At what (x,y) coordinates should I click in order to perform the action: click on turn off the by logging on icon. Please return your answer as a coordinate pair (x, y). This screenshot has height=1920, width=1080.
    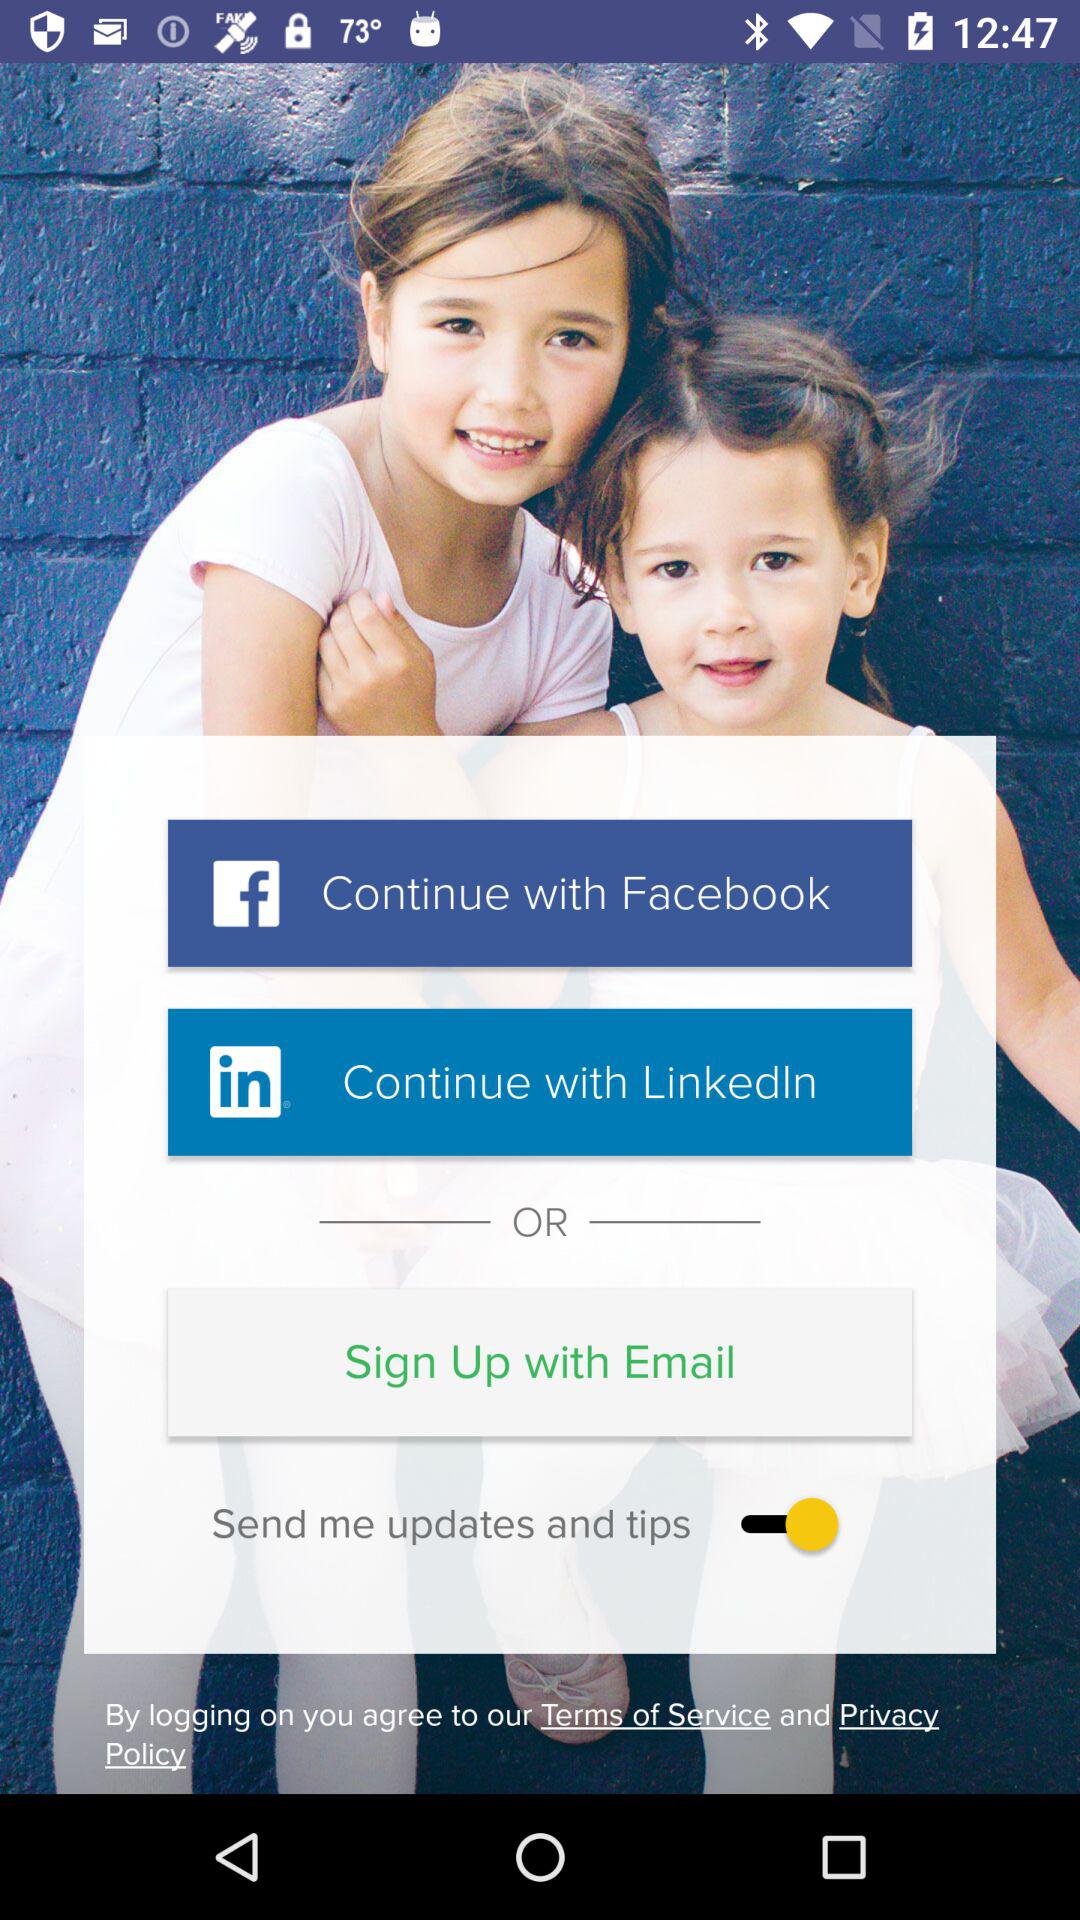
    Looking at the image, I should click on (540, 1734).